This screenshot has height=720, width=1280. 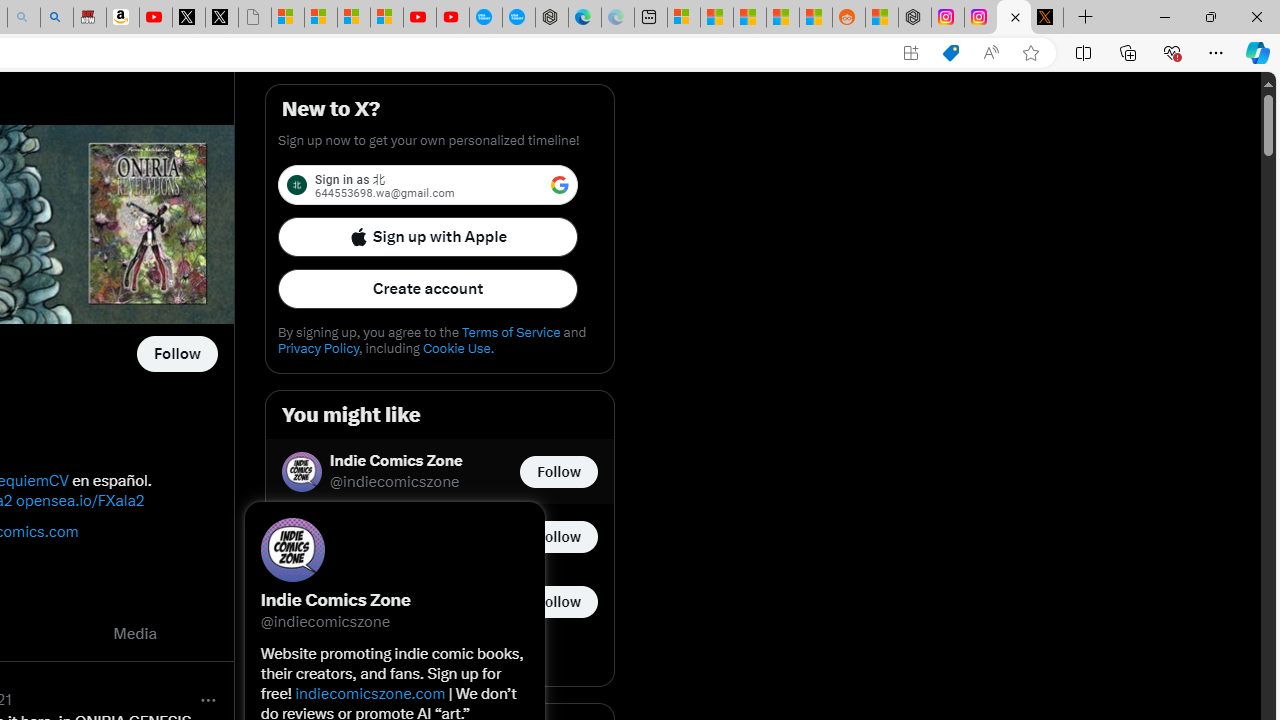 I want to click on Next, so click(x=212, y=634).